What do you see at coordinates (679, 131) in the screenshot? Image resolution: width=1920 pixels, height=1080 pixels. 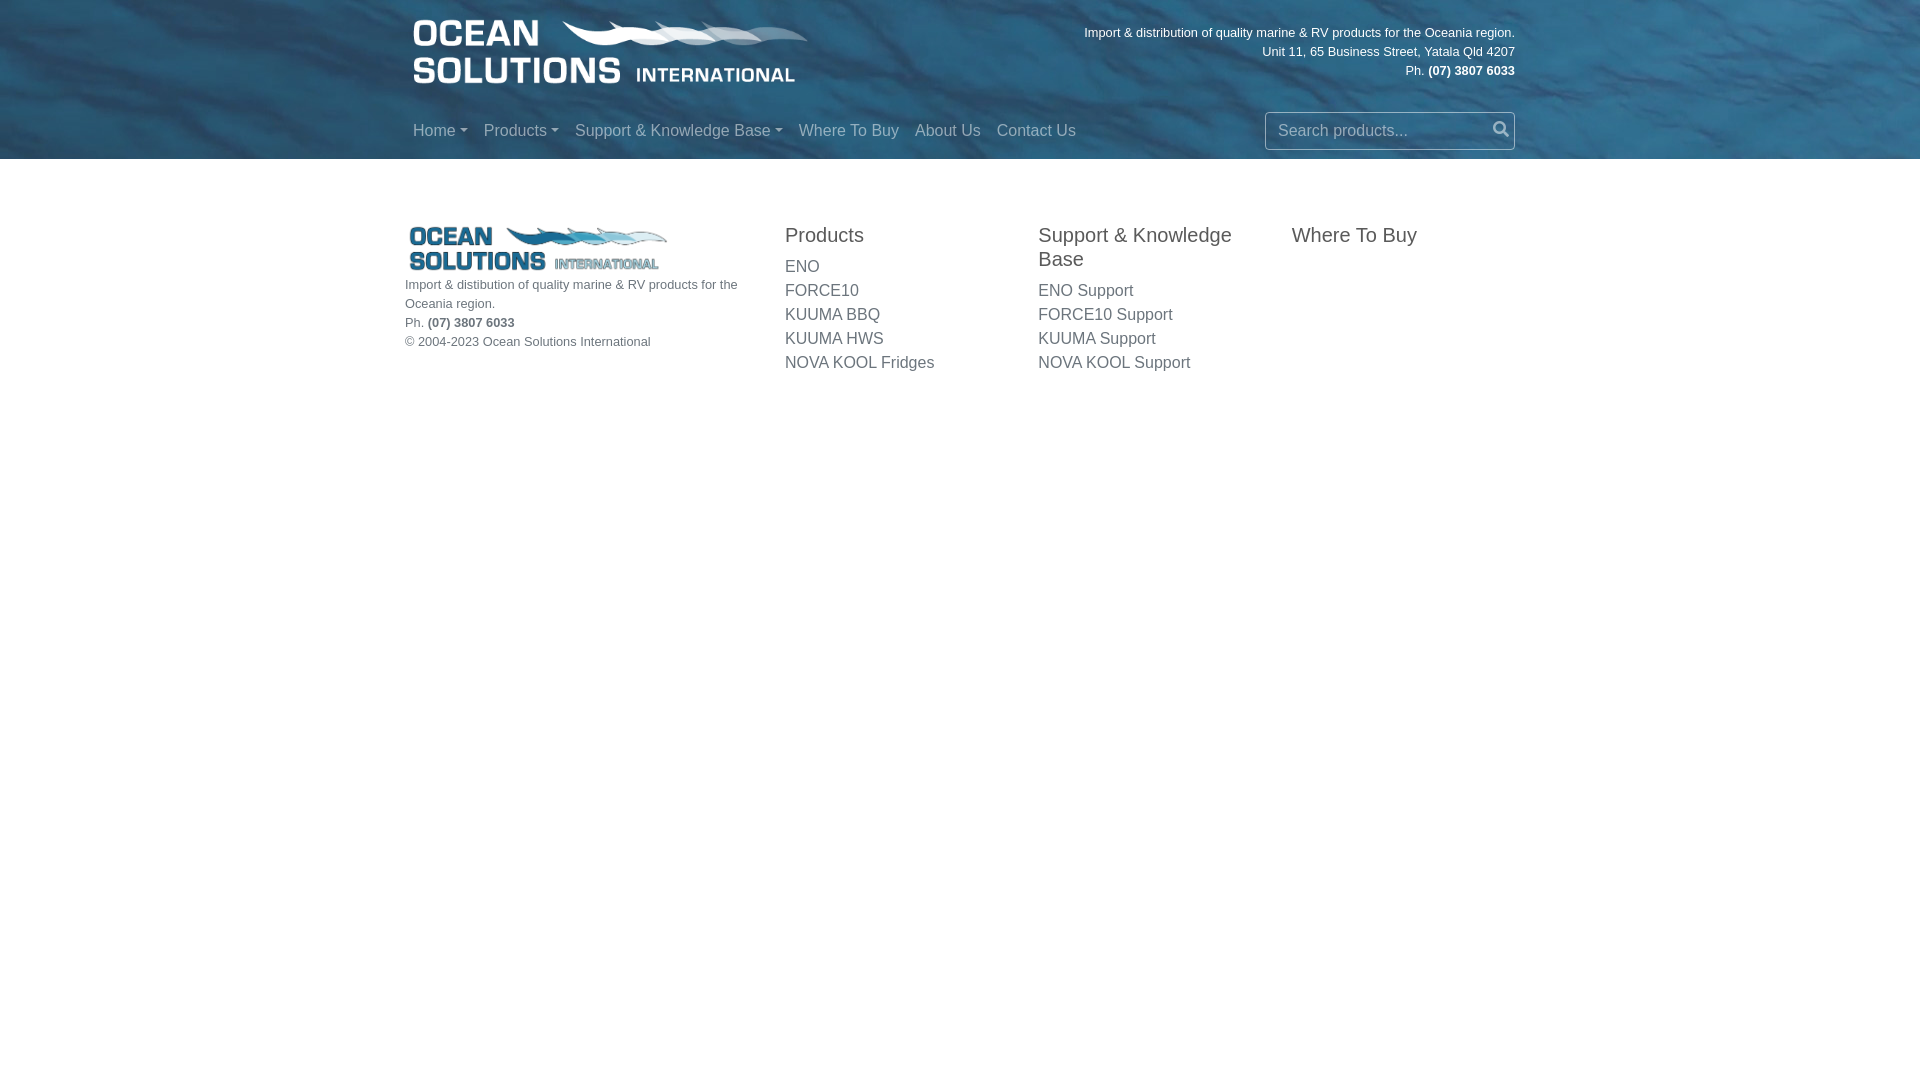 I see `Support & Knowledge Base` at bounding box center [679, 131].